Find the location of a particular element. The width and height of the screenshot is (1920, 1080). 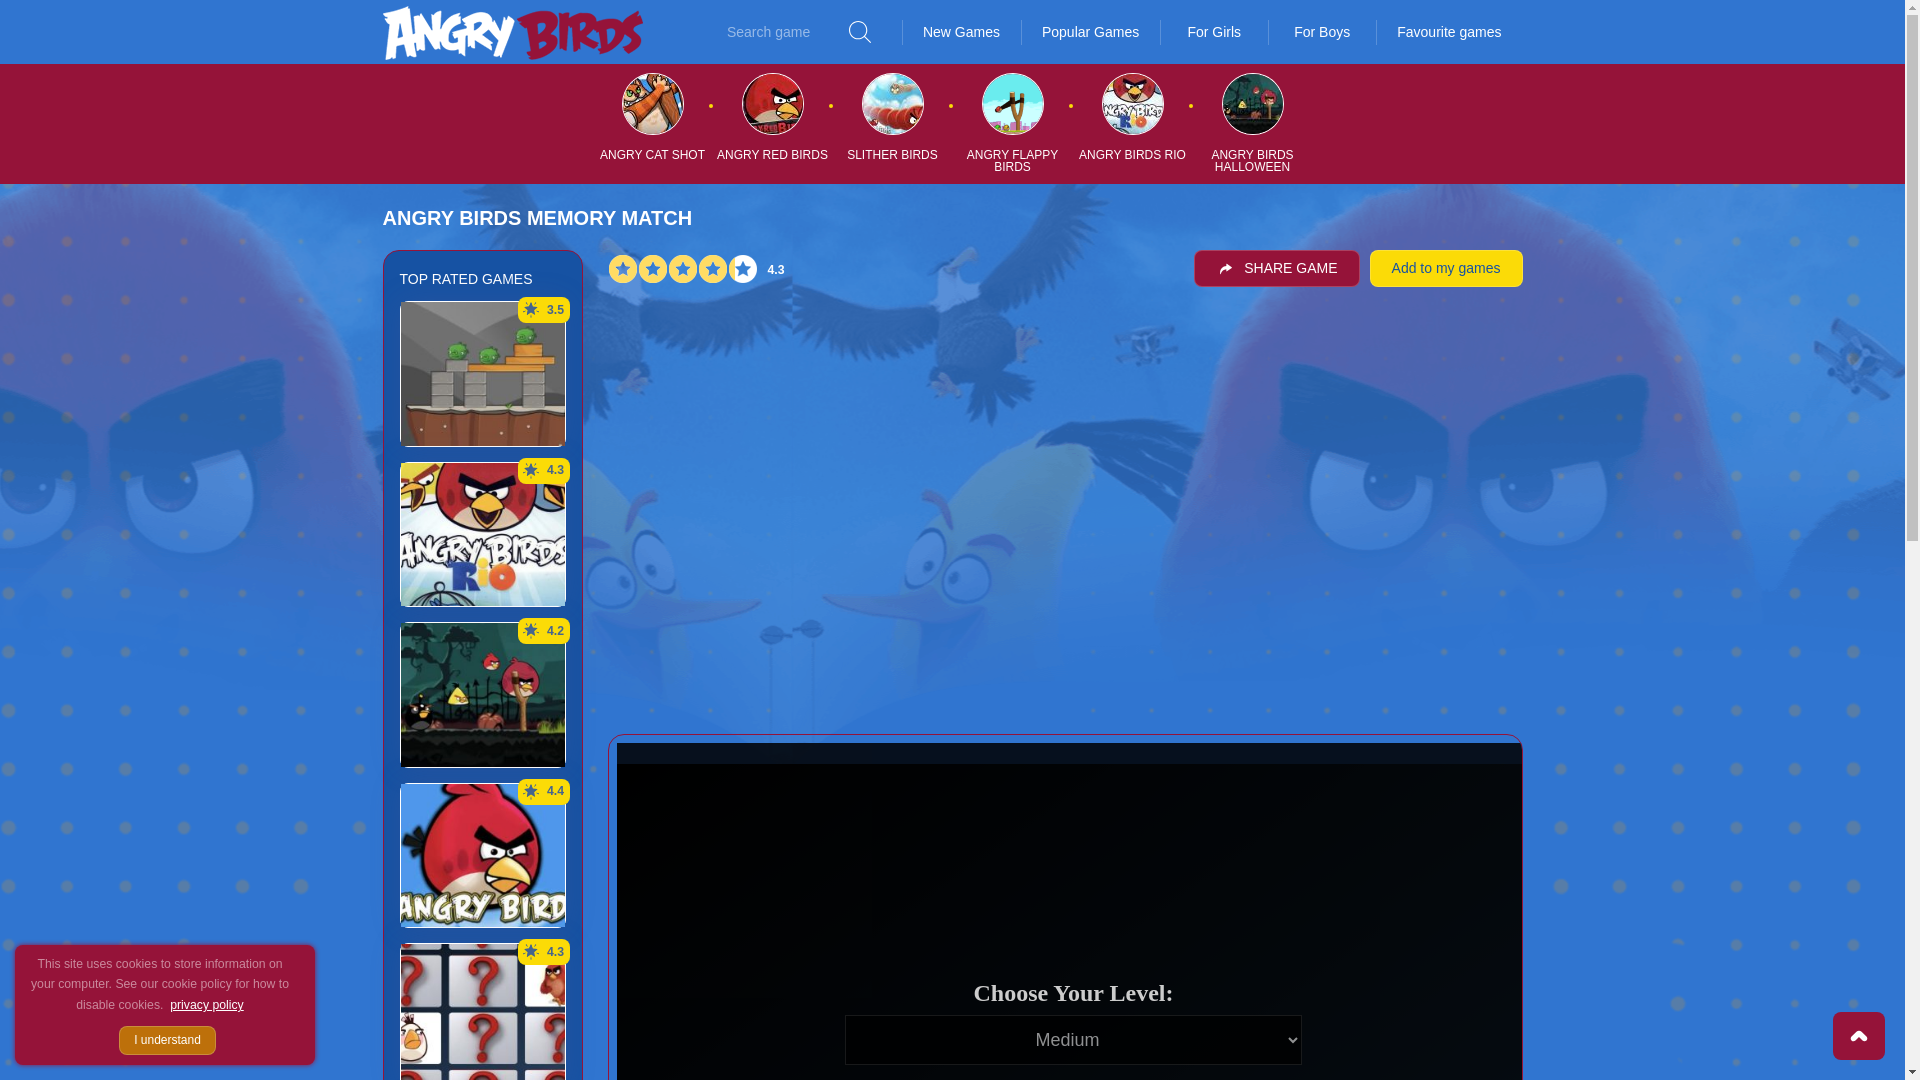

ANGRY BIRDS HALLOWEEN is located at coordinates (1252, 160).